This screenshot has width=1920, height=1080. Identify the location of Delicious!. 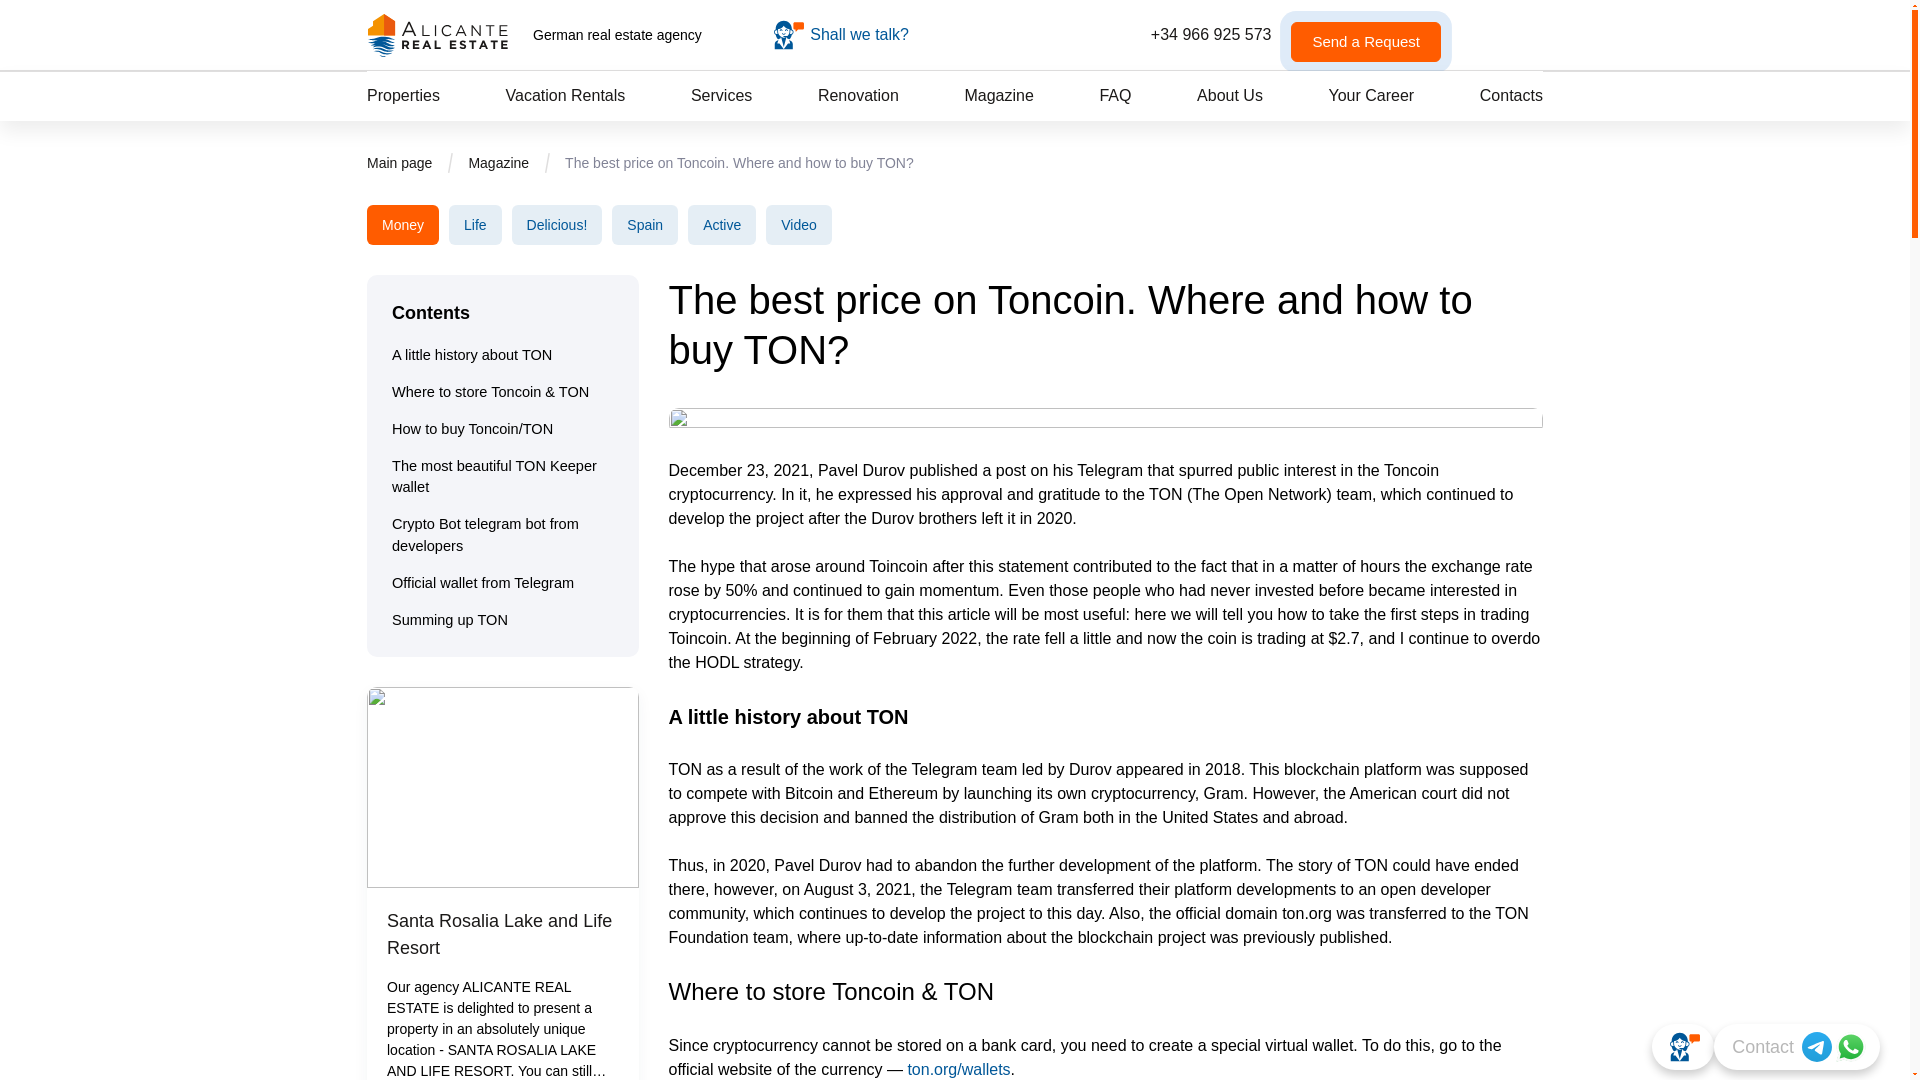
(557, 225).